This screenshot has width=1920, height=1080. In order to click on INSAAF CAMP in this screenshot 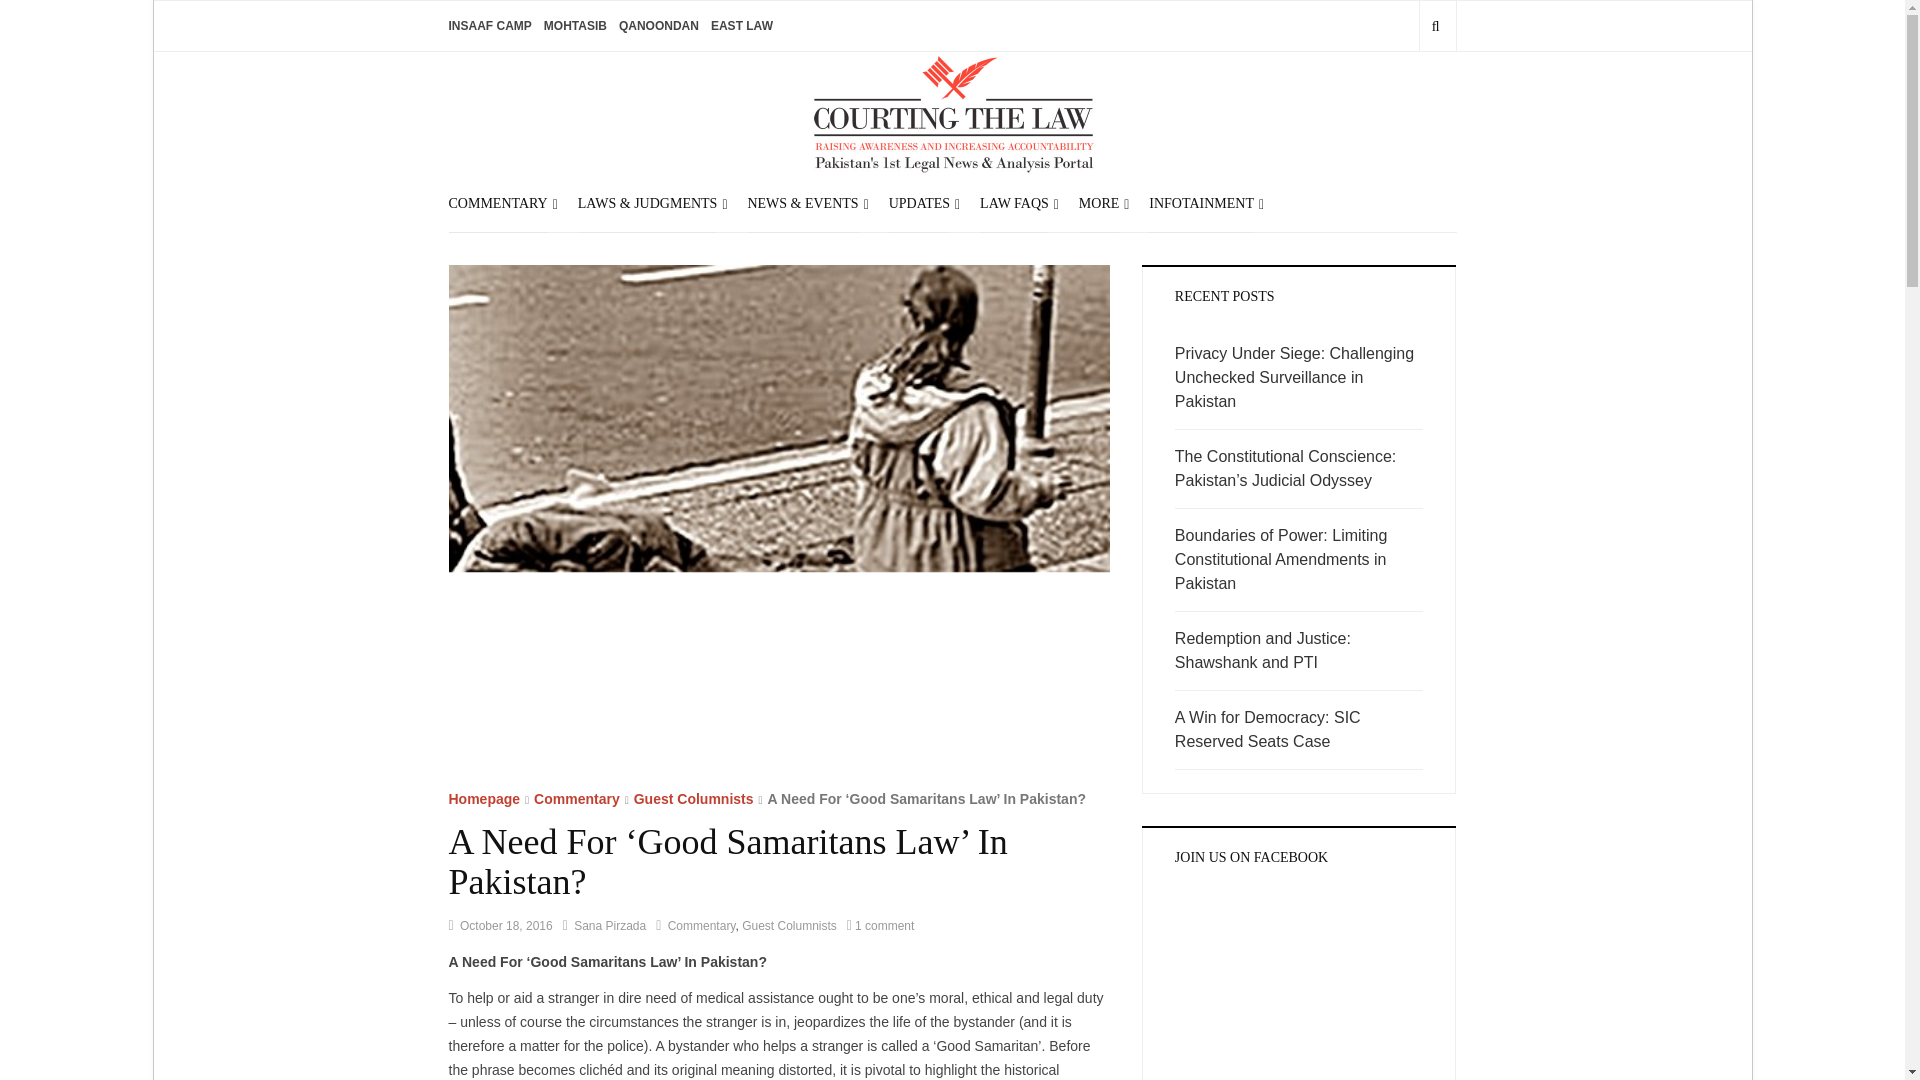, I will do `click(489, 26)`.